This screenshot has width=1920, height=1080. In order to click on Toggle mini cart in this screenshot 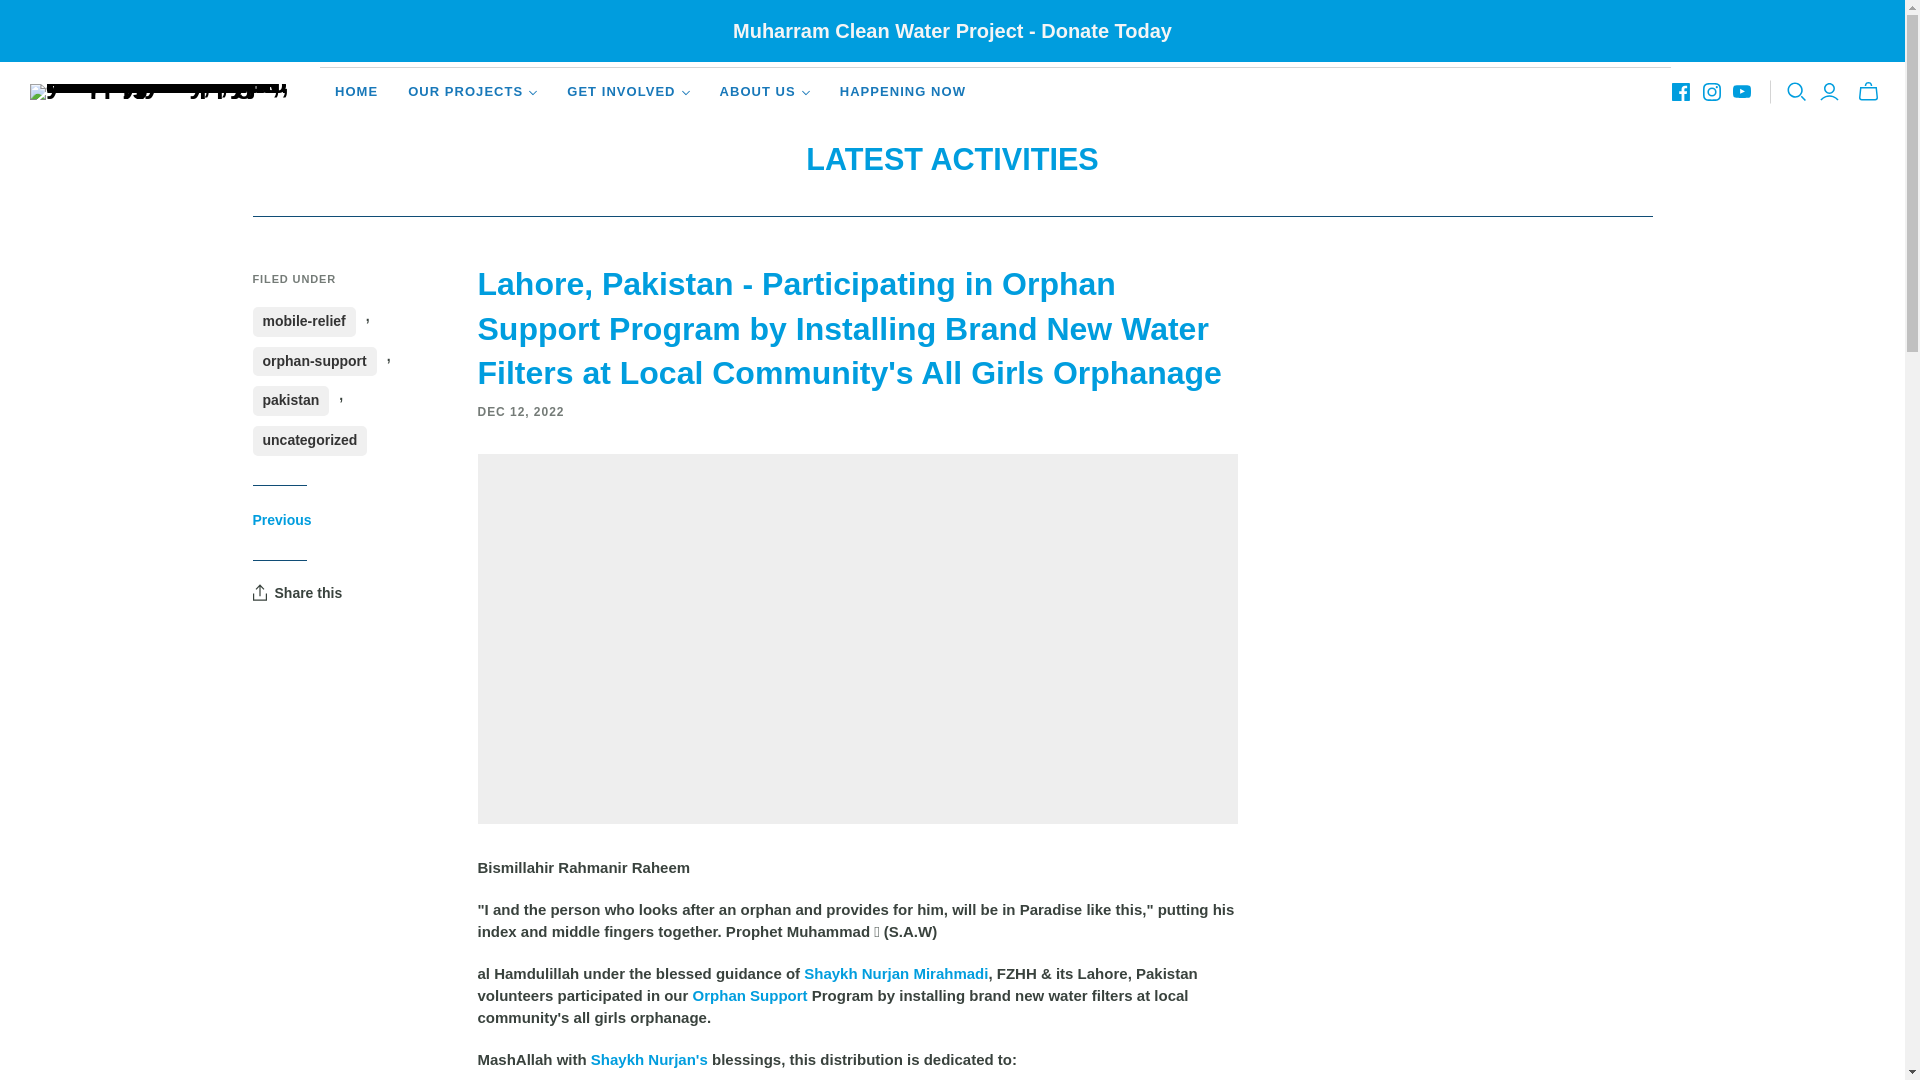, I will do `click(1868, 92)`.